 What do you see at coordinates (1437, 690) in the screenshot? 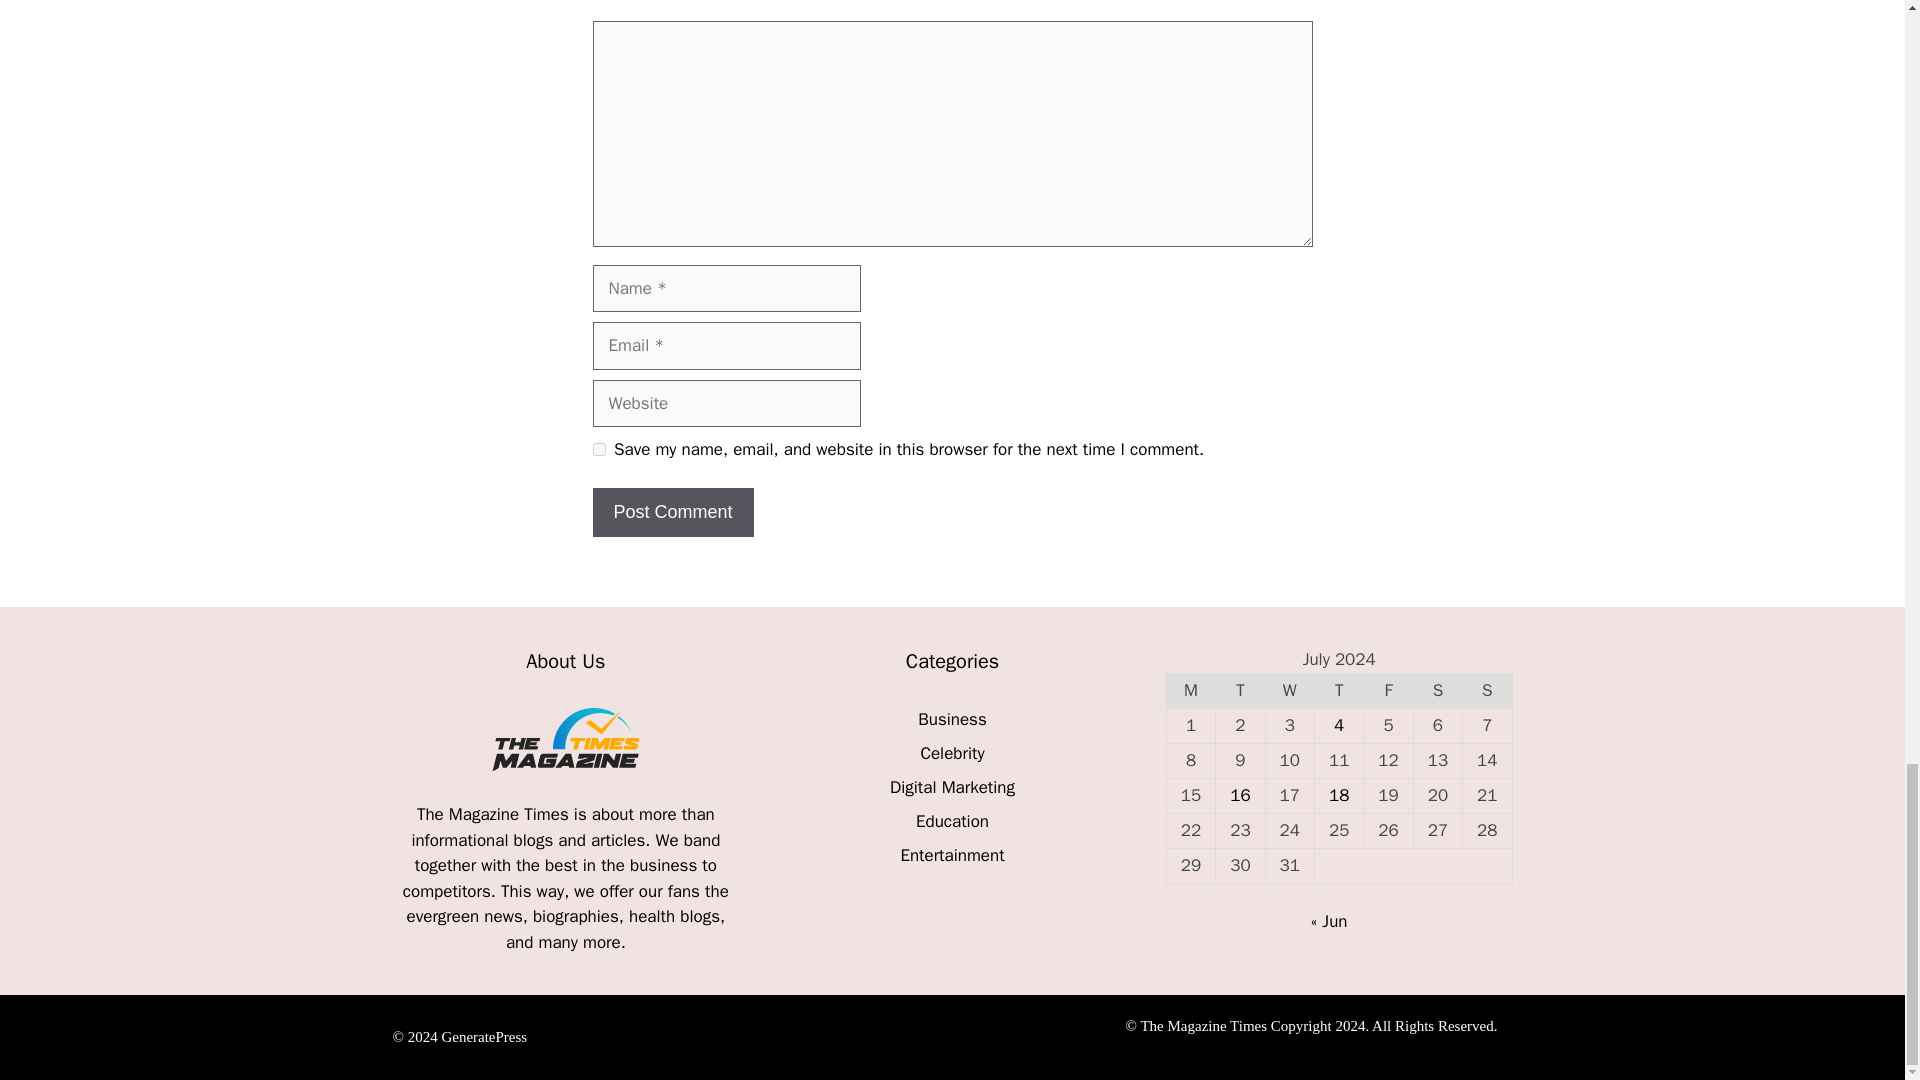
I see `Saturday` at bounding box center [1437, 690].